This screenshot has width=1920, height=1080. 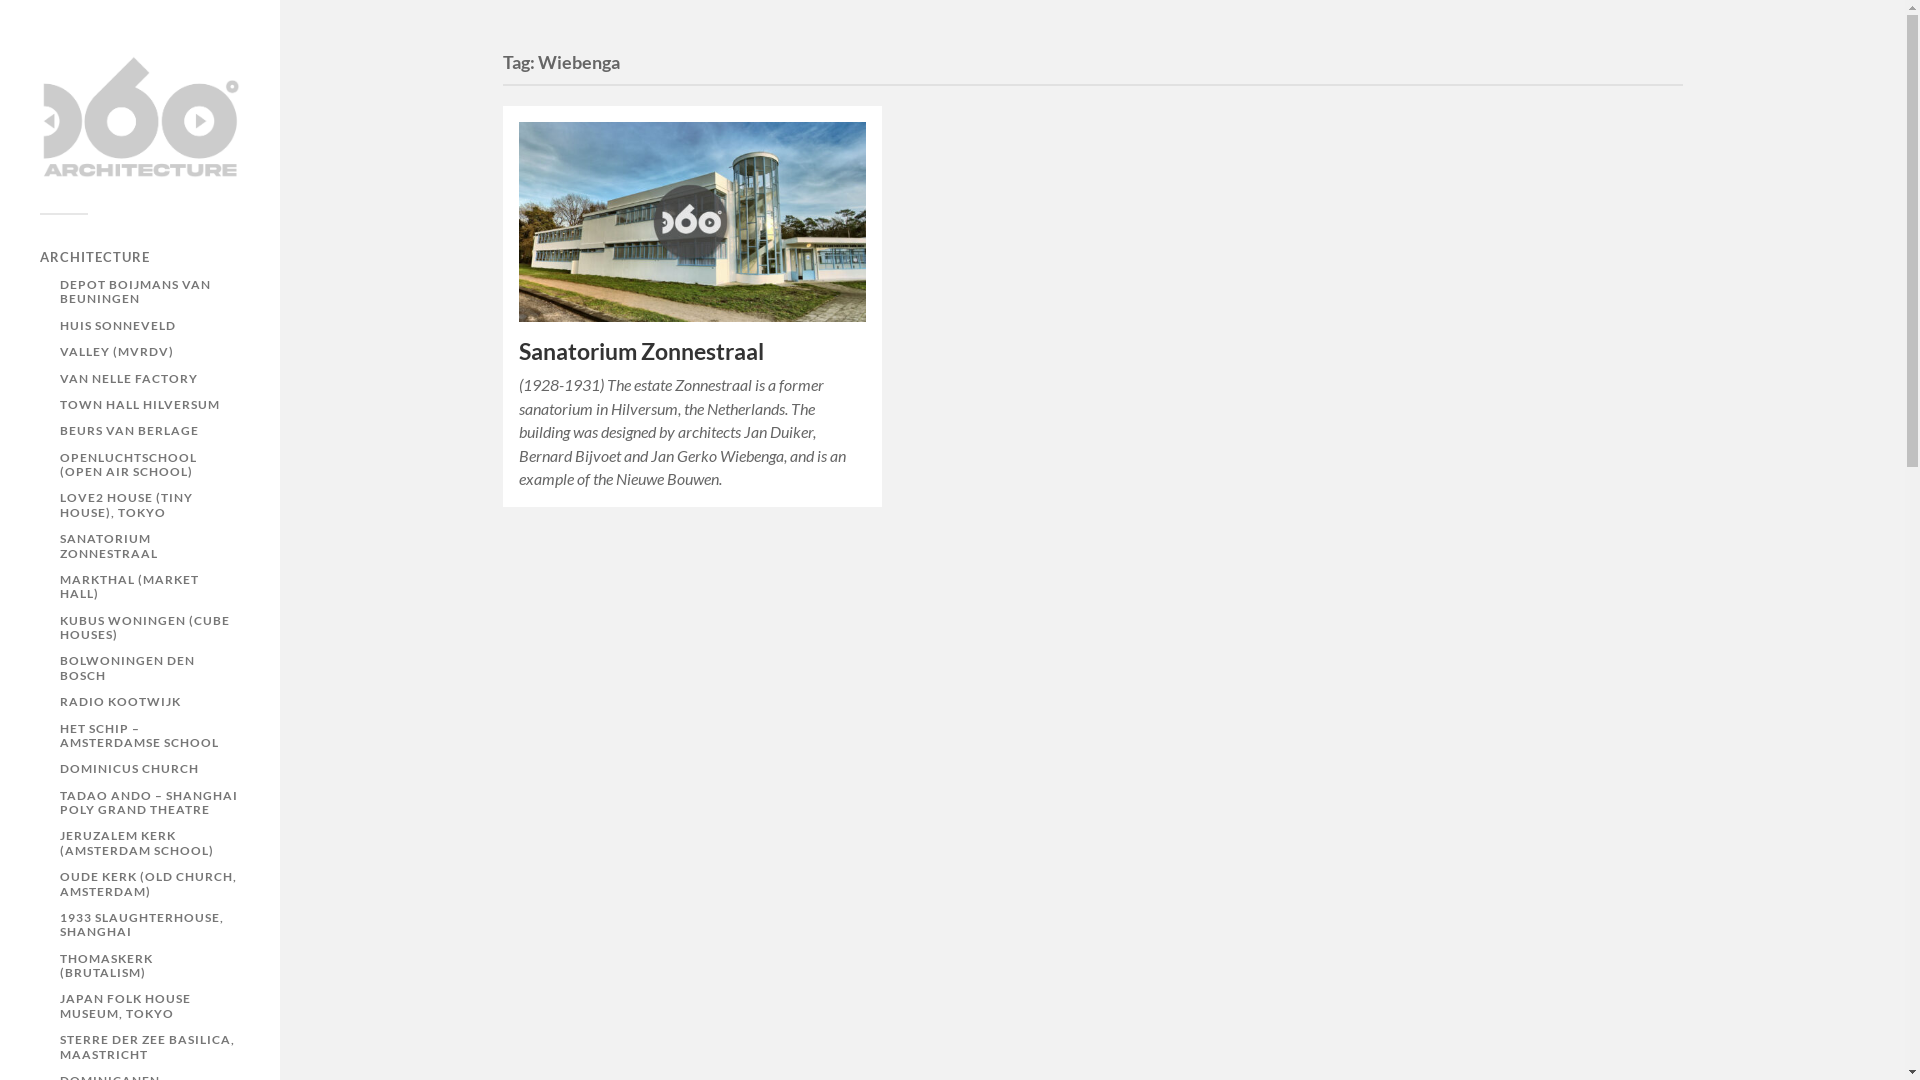 I want to click on 1933 SLAUGHTERHOUSE, SHANGHAI, so click(x=142, y=924).